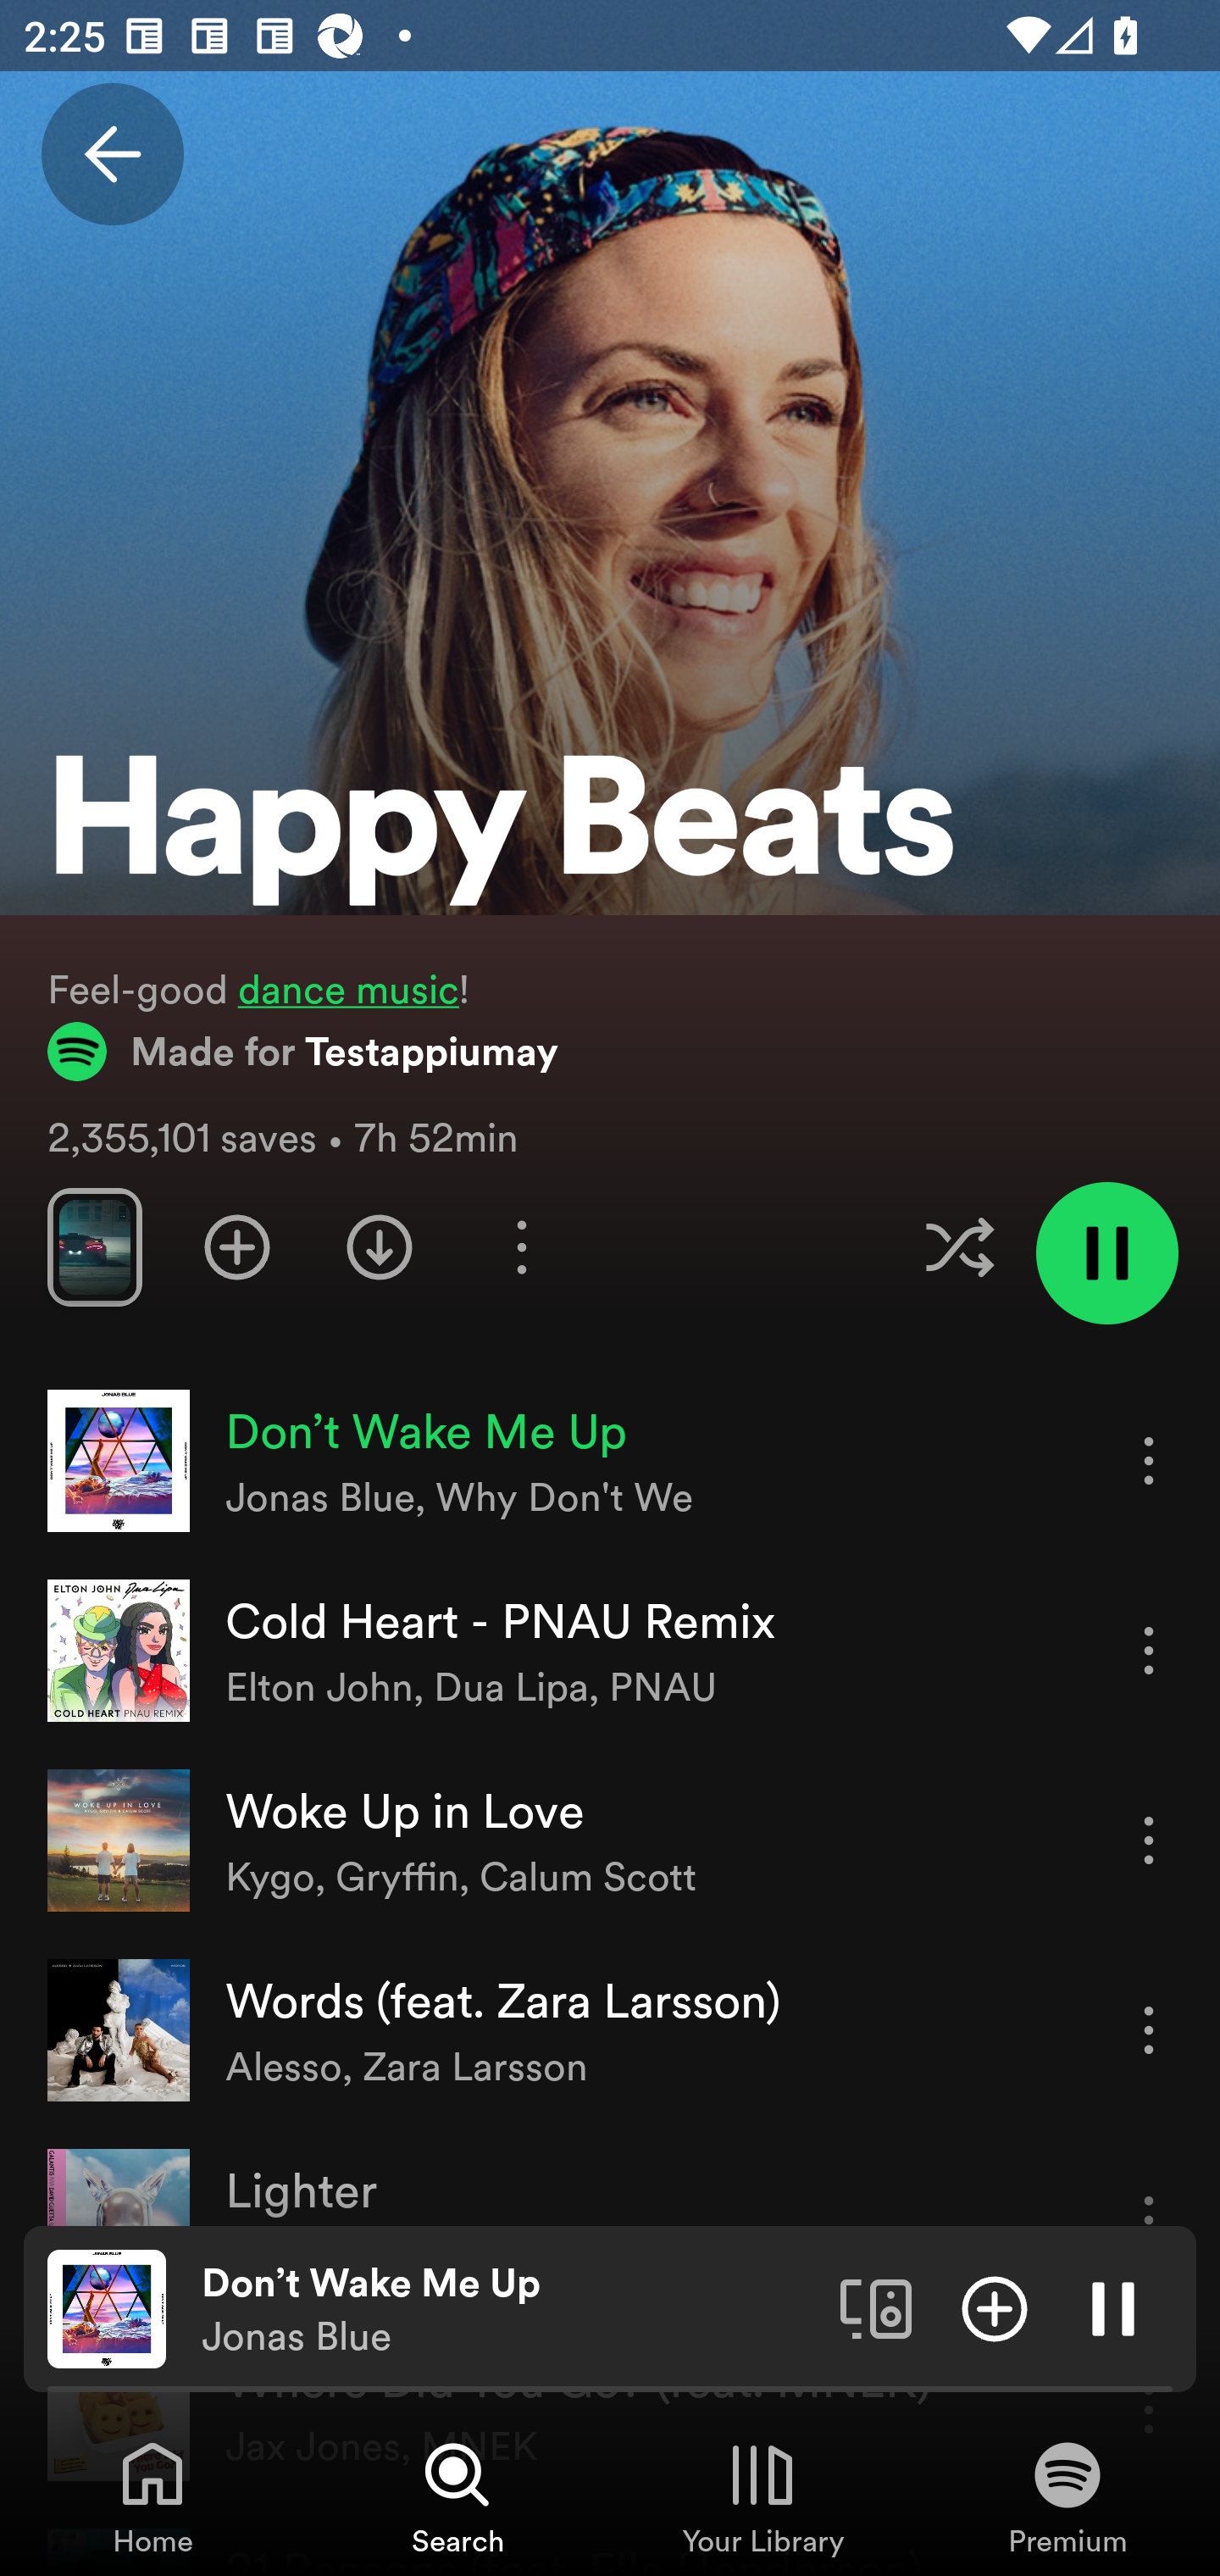  I want to click on Pause playlist, so click(1106, 1252).